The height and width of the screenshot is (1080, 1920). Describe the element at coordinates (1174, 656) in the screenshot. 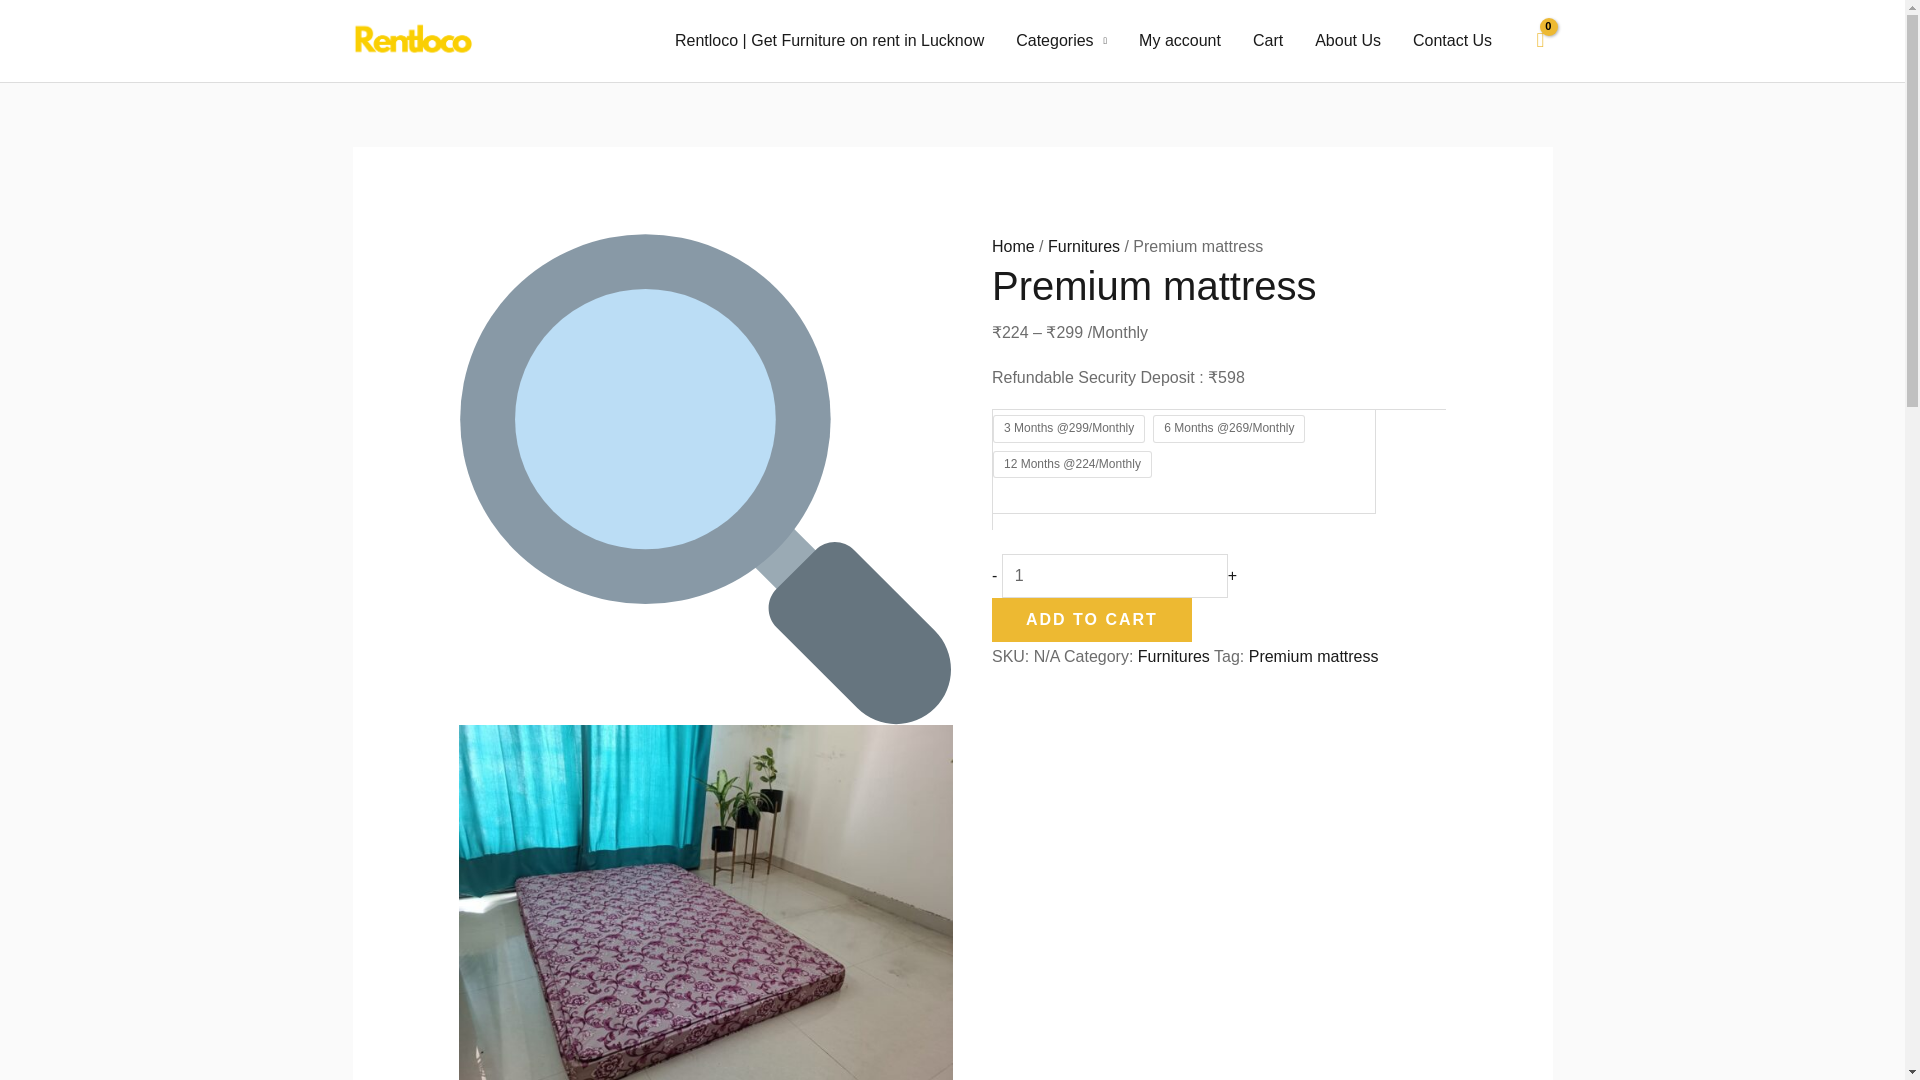

I see `Furnitures` at that location.